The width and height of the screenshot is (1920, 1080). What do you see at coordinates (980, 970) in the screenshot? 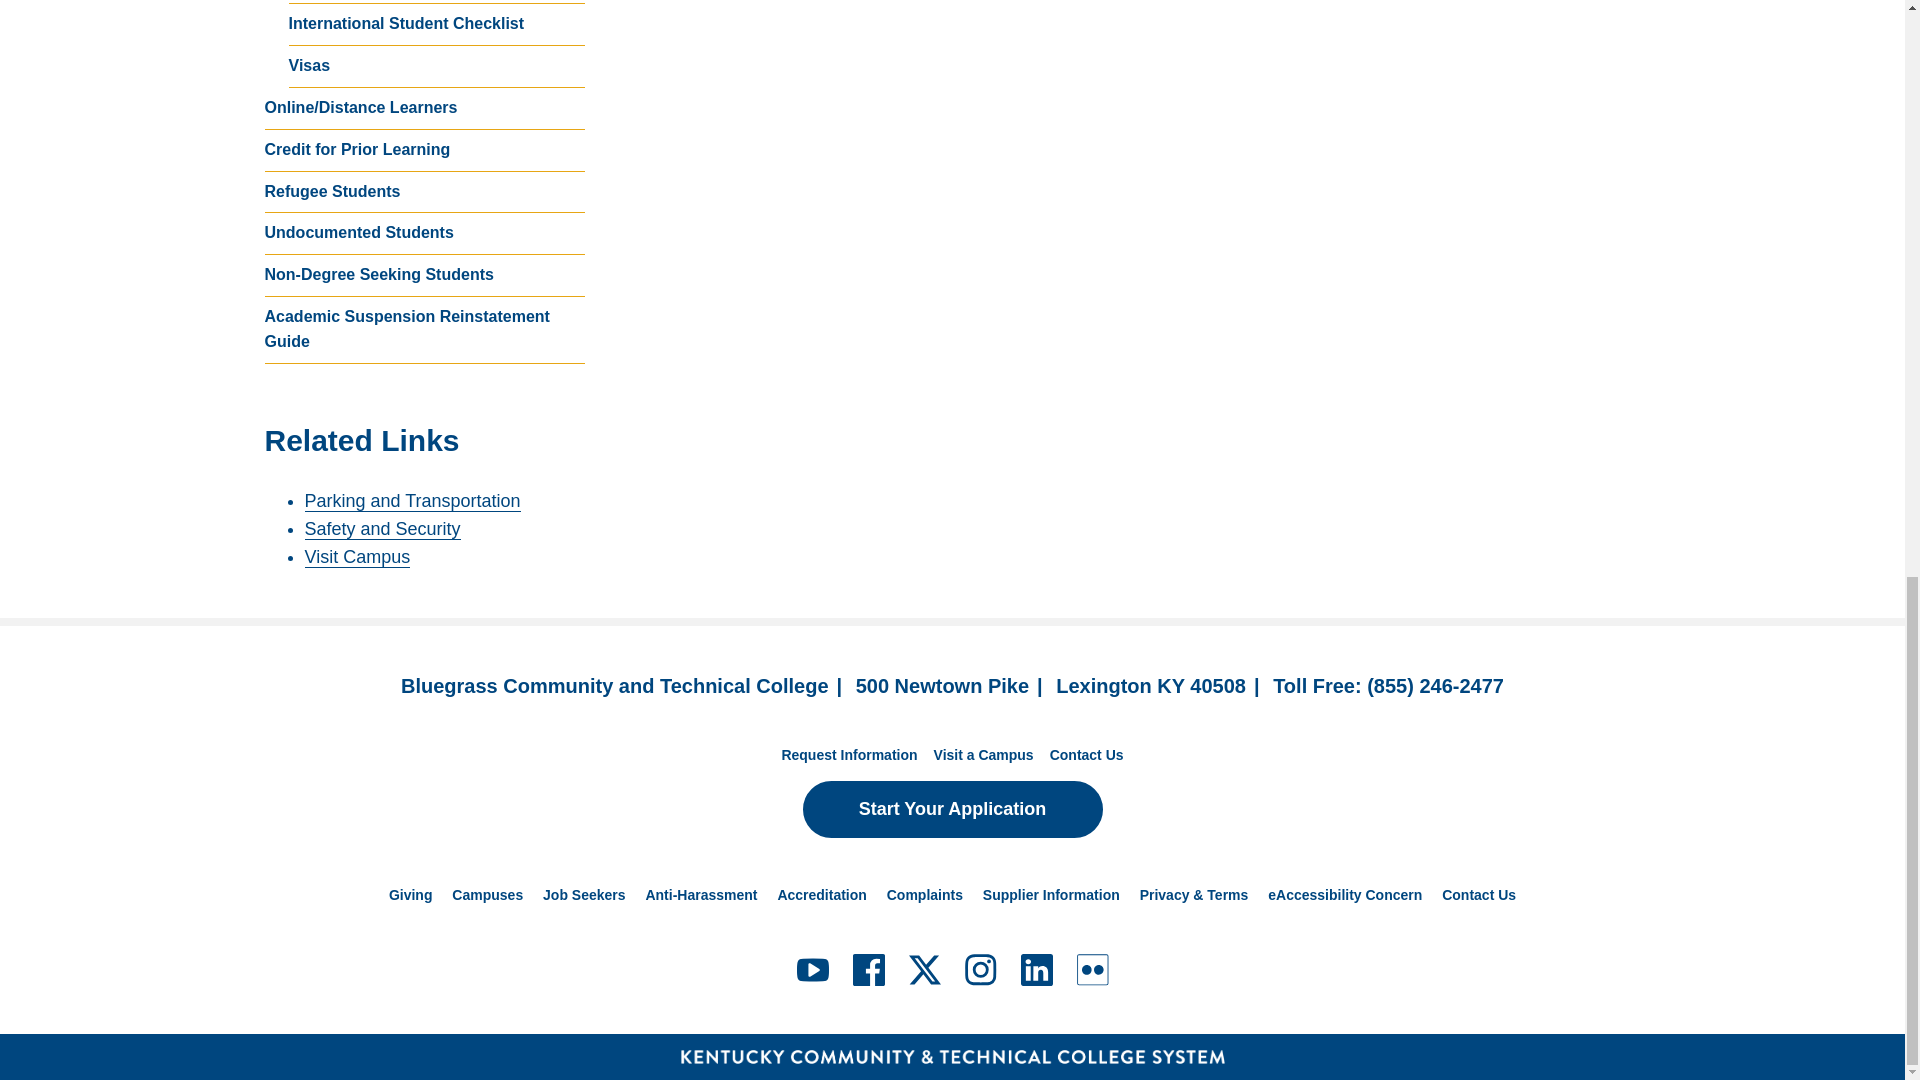
I see `Opens BCTC Instagram page in new window` at bounding box center [980, 970].